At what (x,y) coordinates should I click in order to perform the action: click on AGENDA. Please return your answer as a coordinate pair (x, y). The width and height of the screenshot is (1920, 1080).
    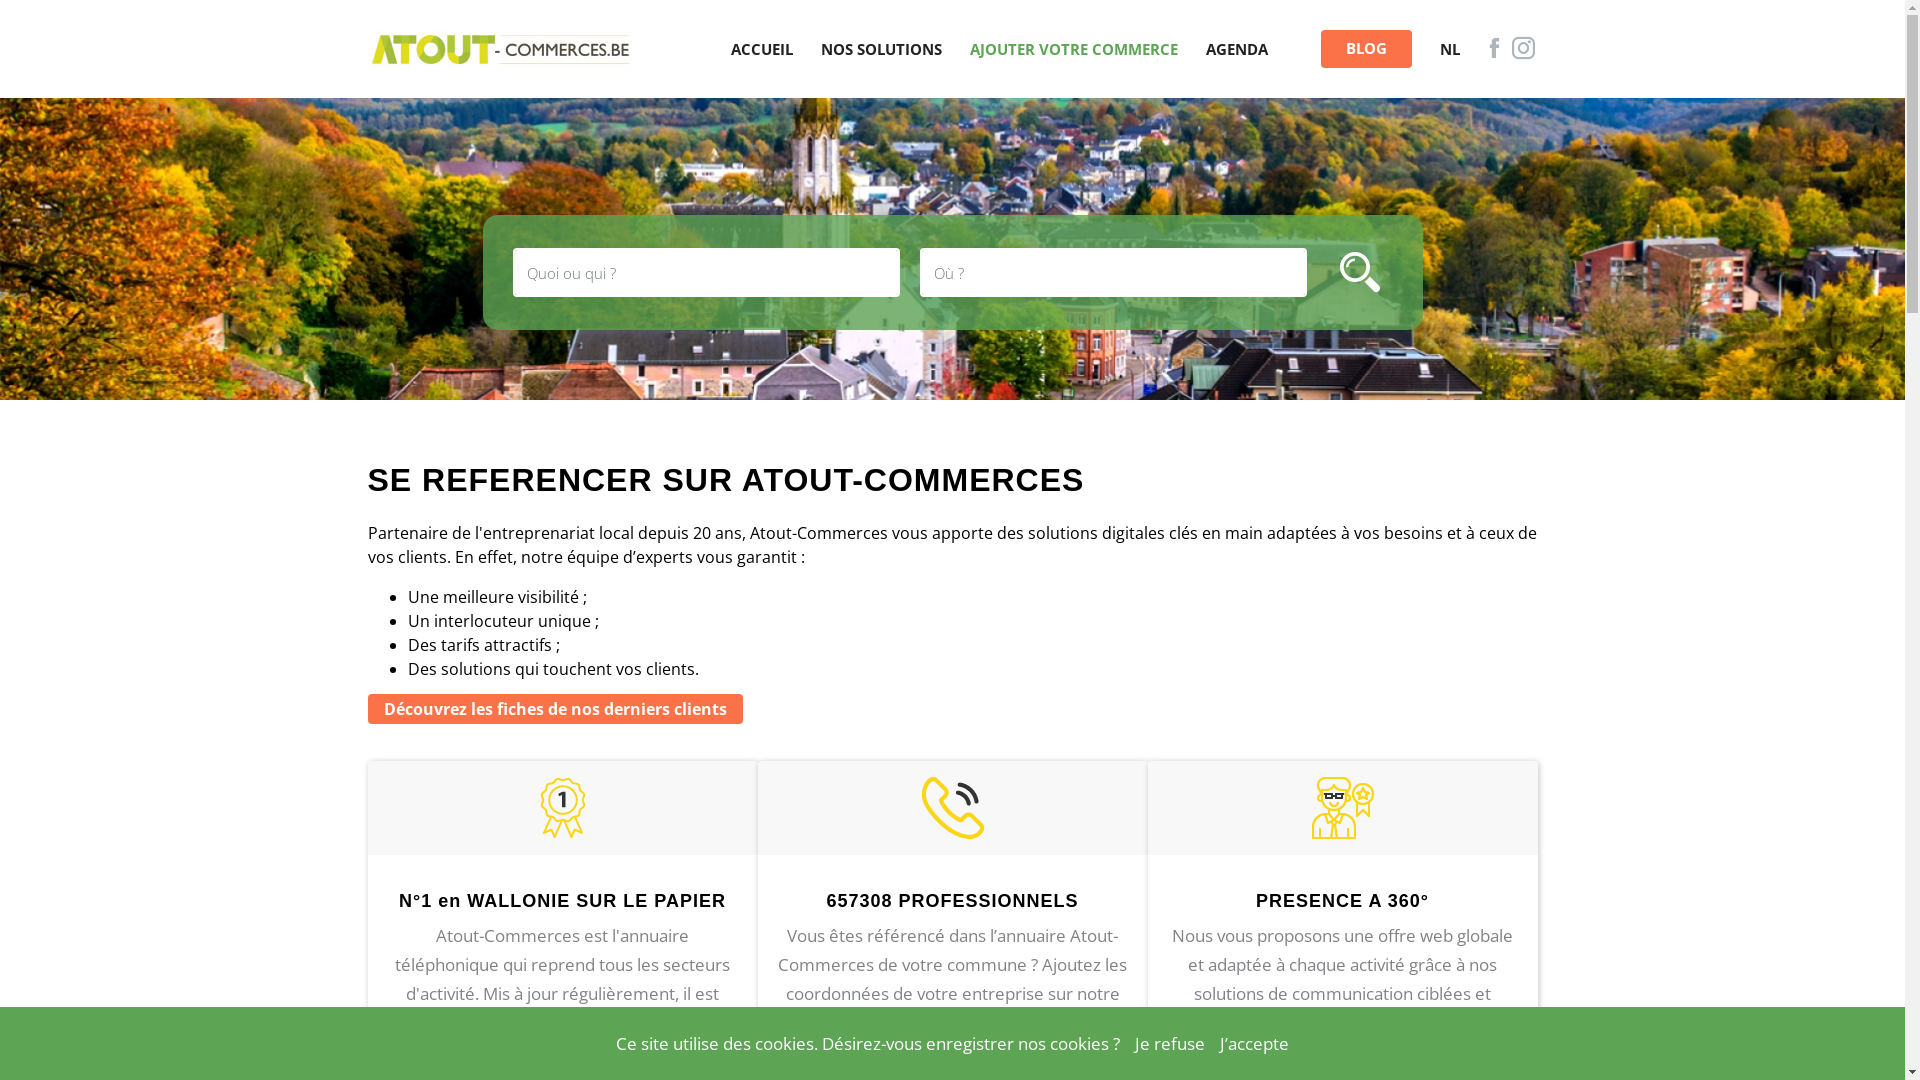
    Looking at the image, I should click on (1237, 50).